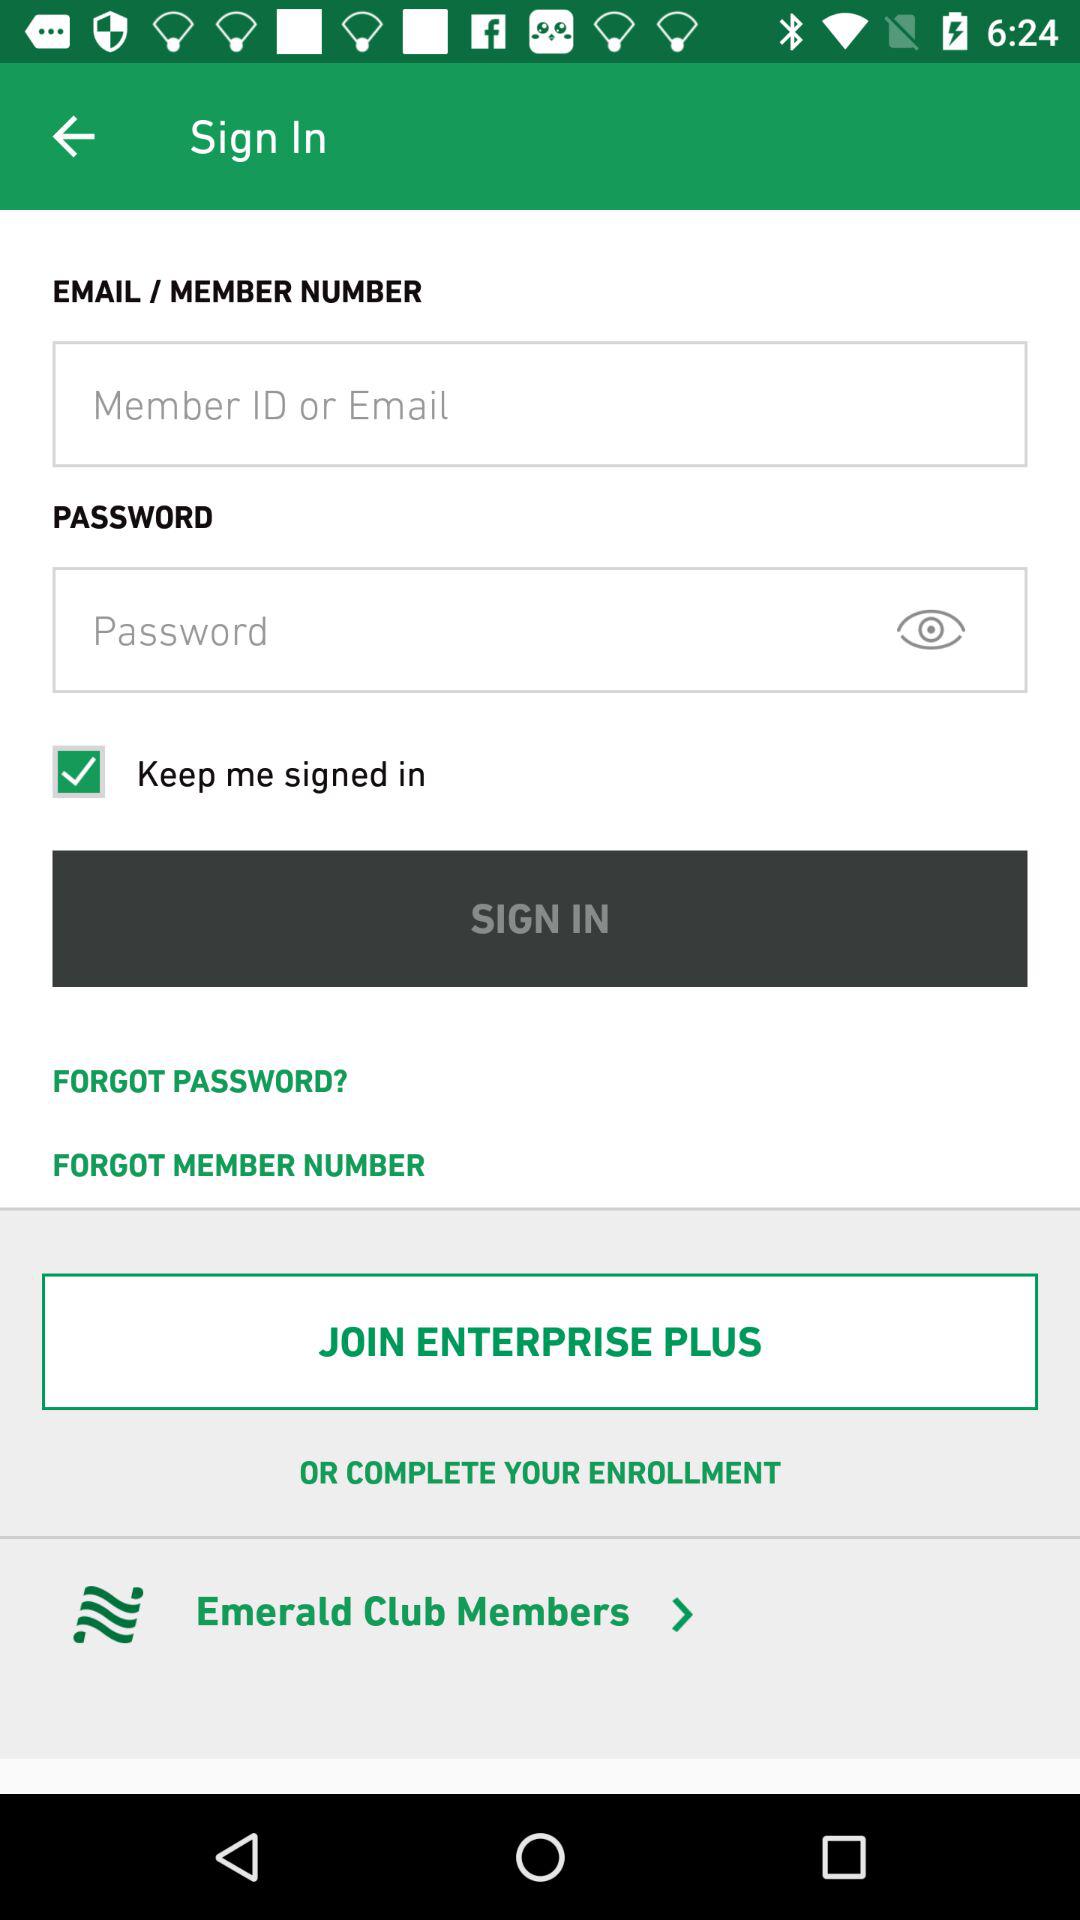  Describe the element at coordinates (540, 1473) in the screenshot. I see `turn on the or complete your` at that location.